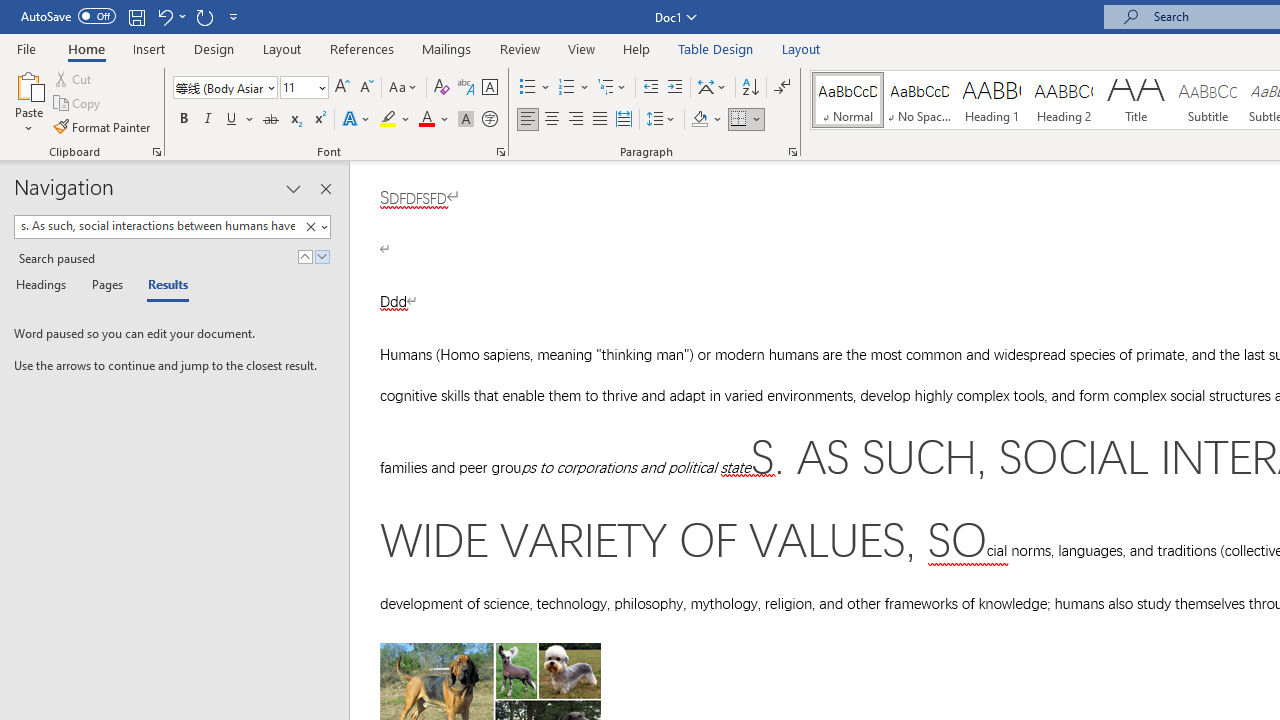  Describe the element at coordinates (304, 256) in the screenshot. I see `Previous Result` at that location.